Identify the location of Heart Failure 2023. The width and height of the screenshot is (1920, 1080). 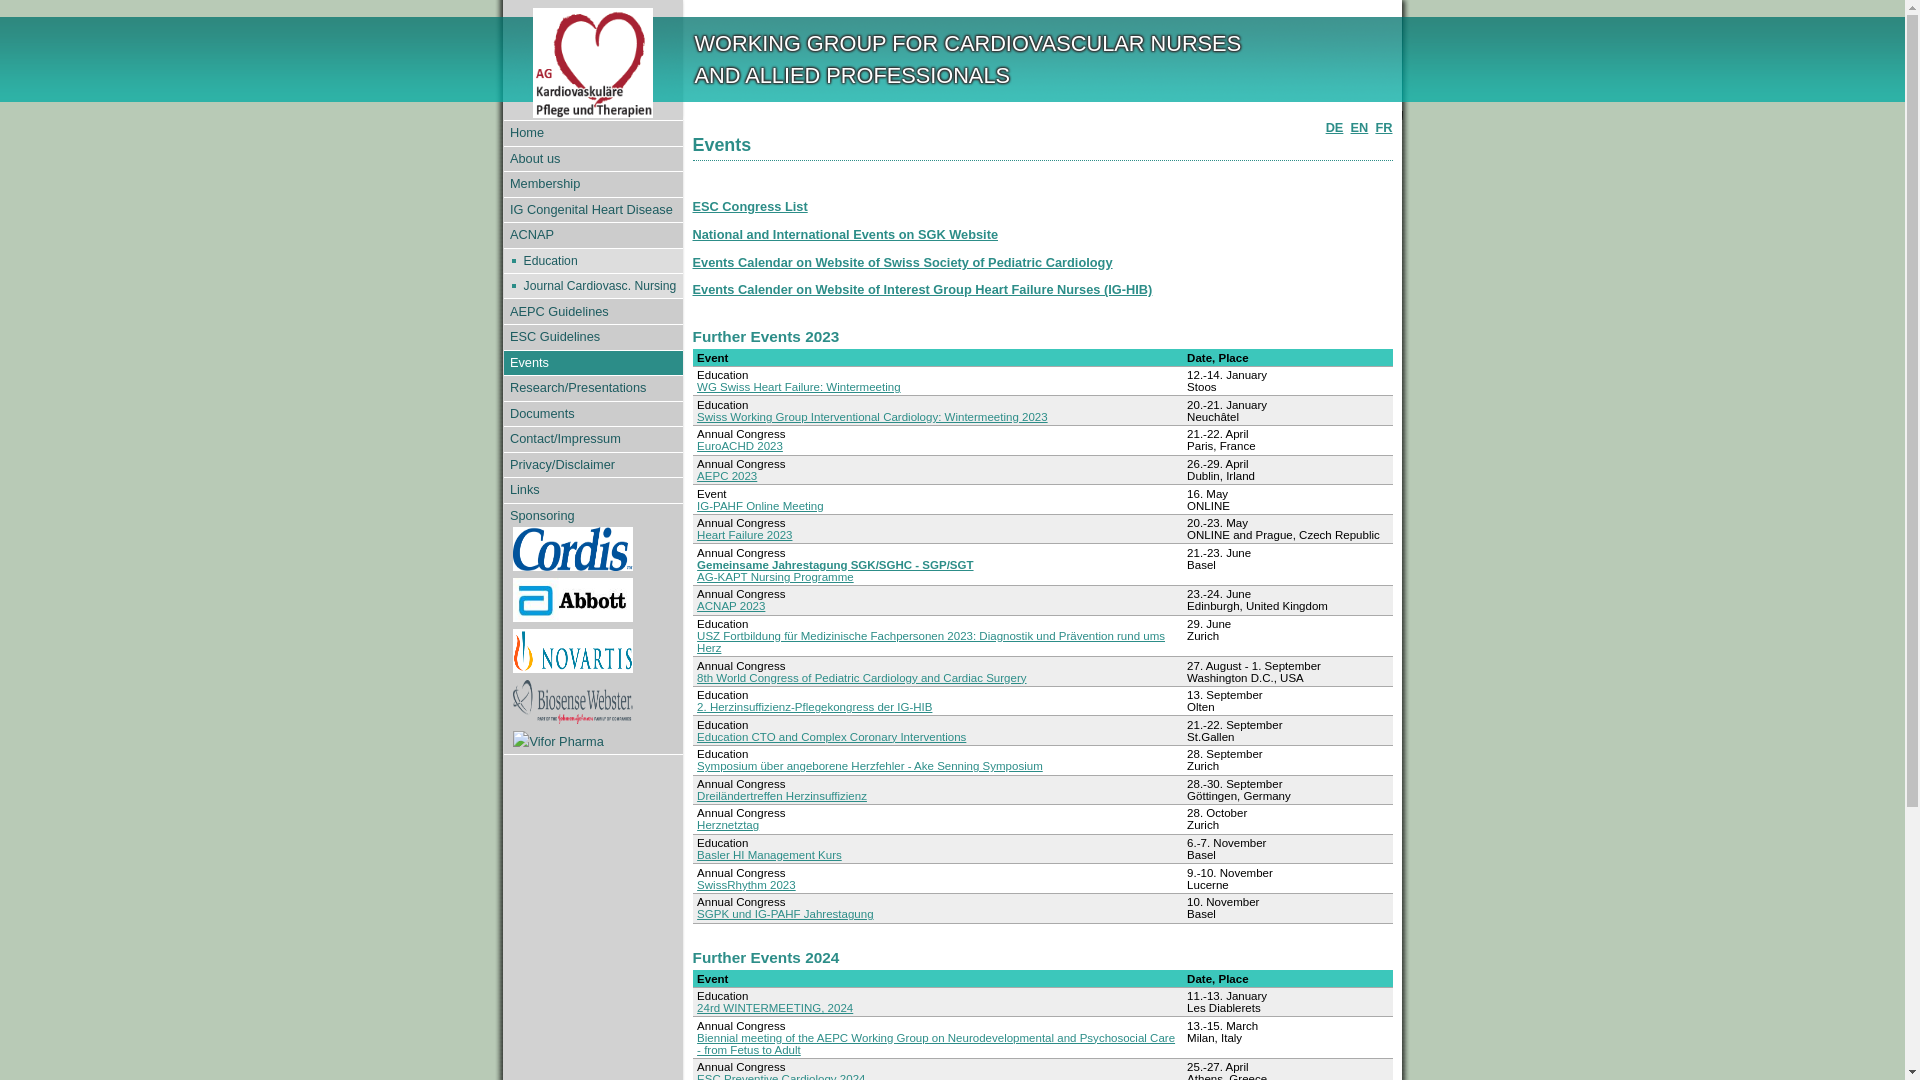
(744, 535).